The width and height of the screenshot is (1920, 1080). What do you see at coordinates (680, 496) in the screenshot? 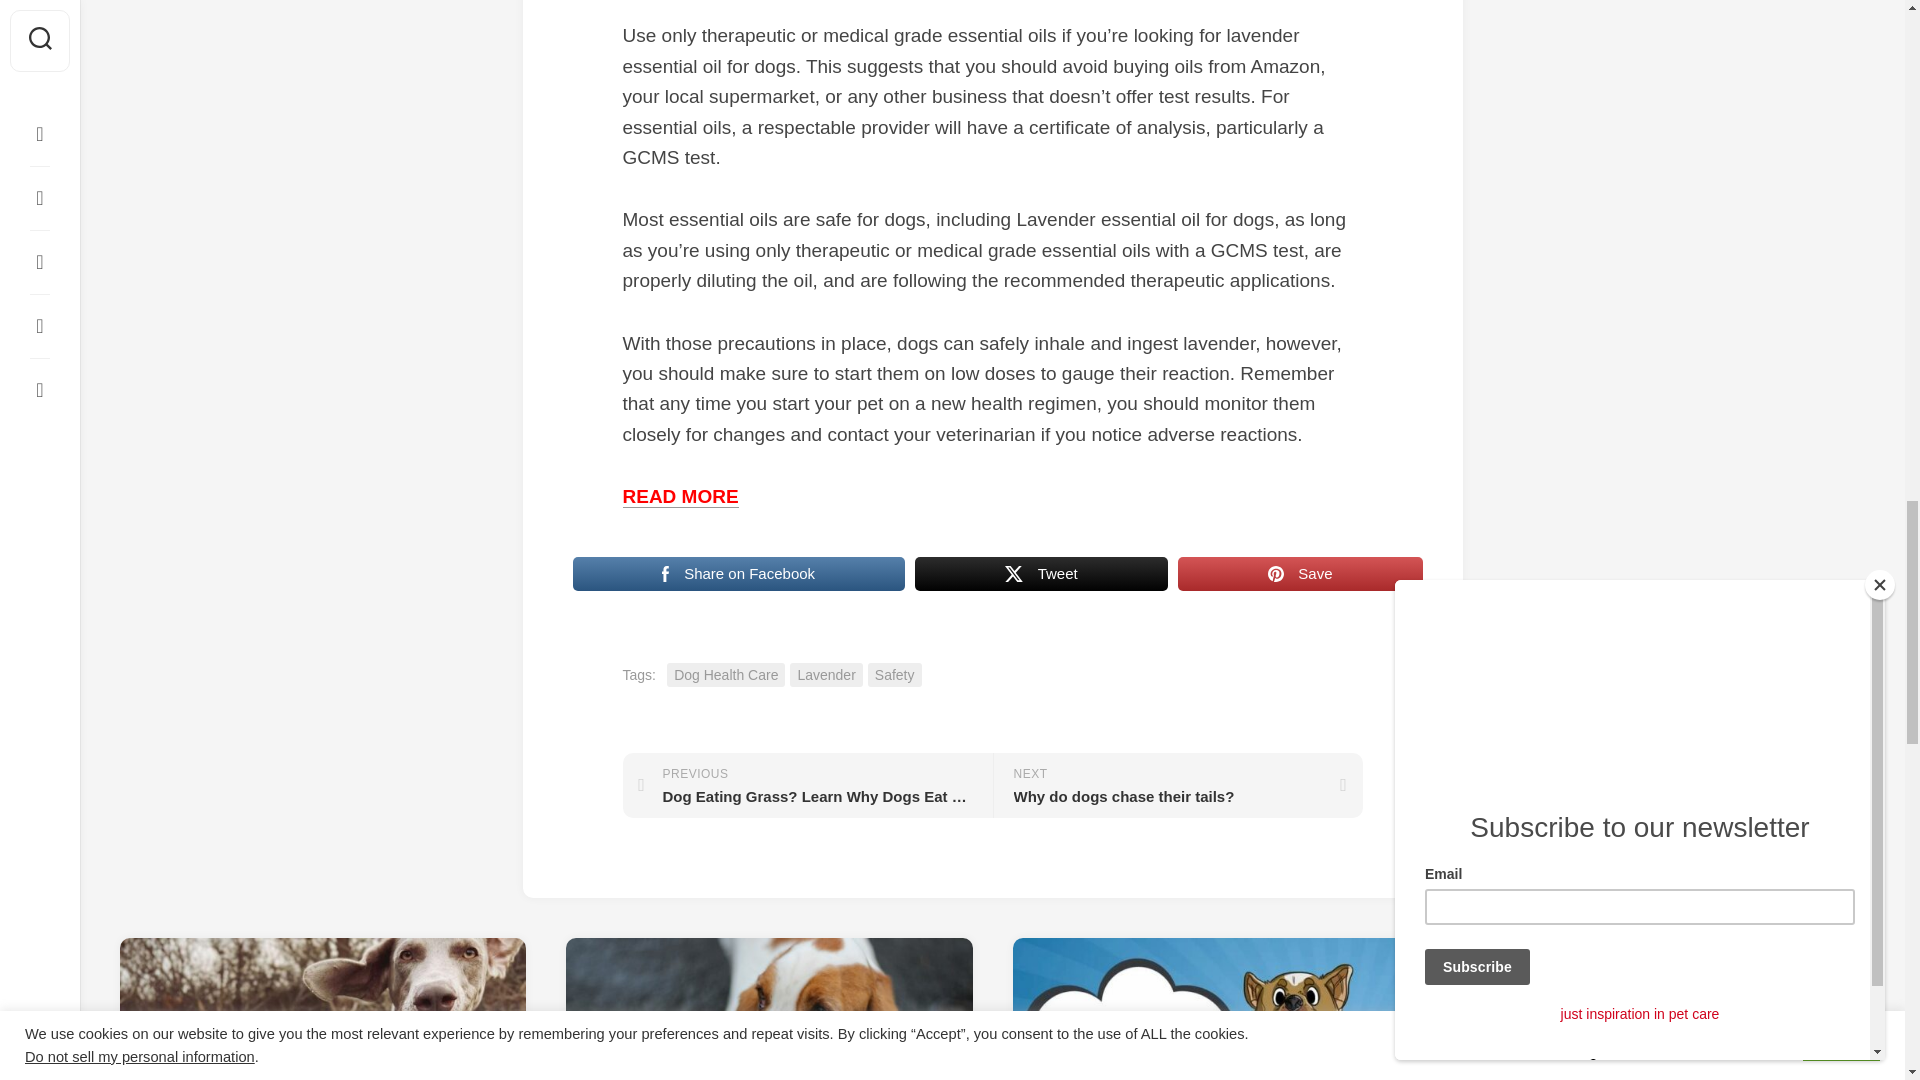
I see `READ MORE` at bounding box center [680, 496].